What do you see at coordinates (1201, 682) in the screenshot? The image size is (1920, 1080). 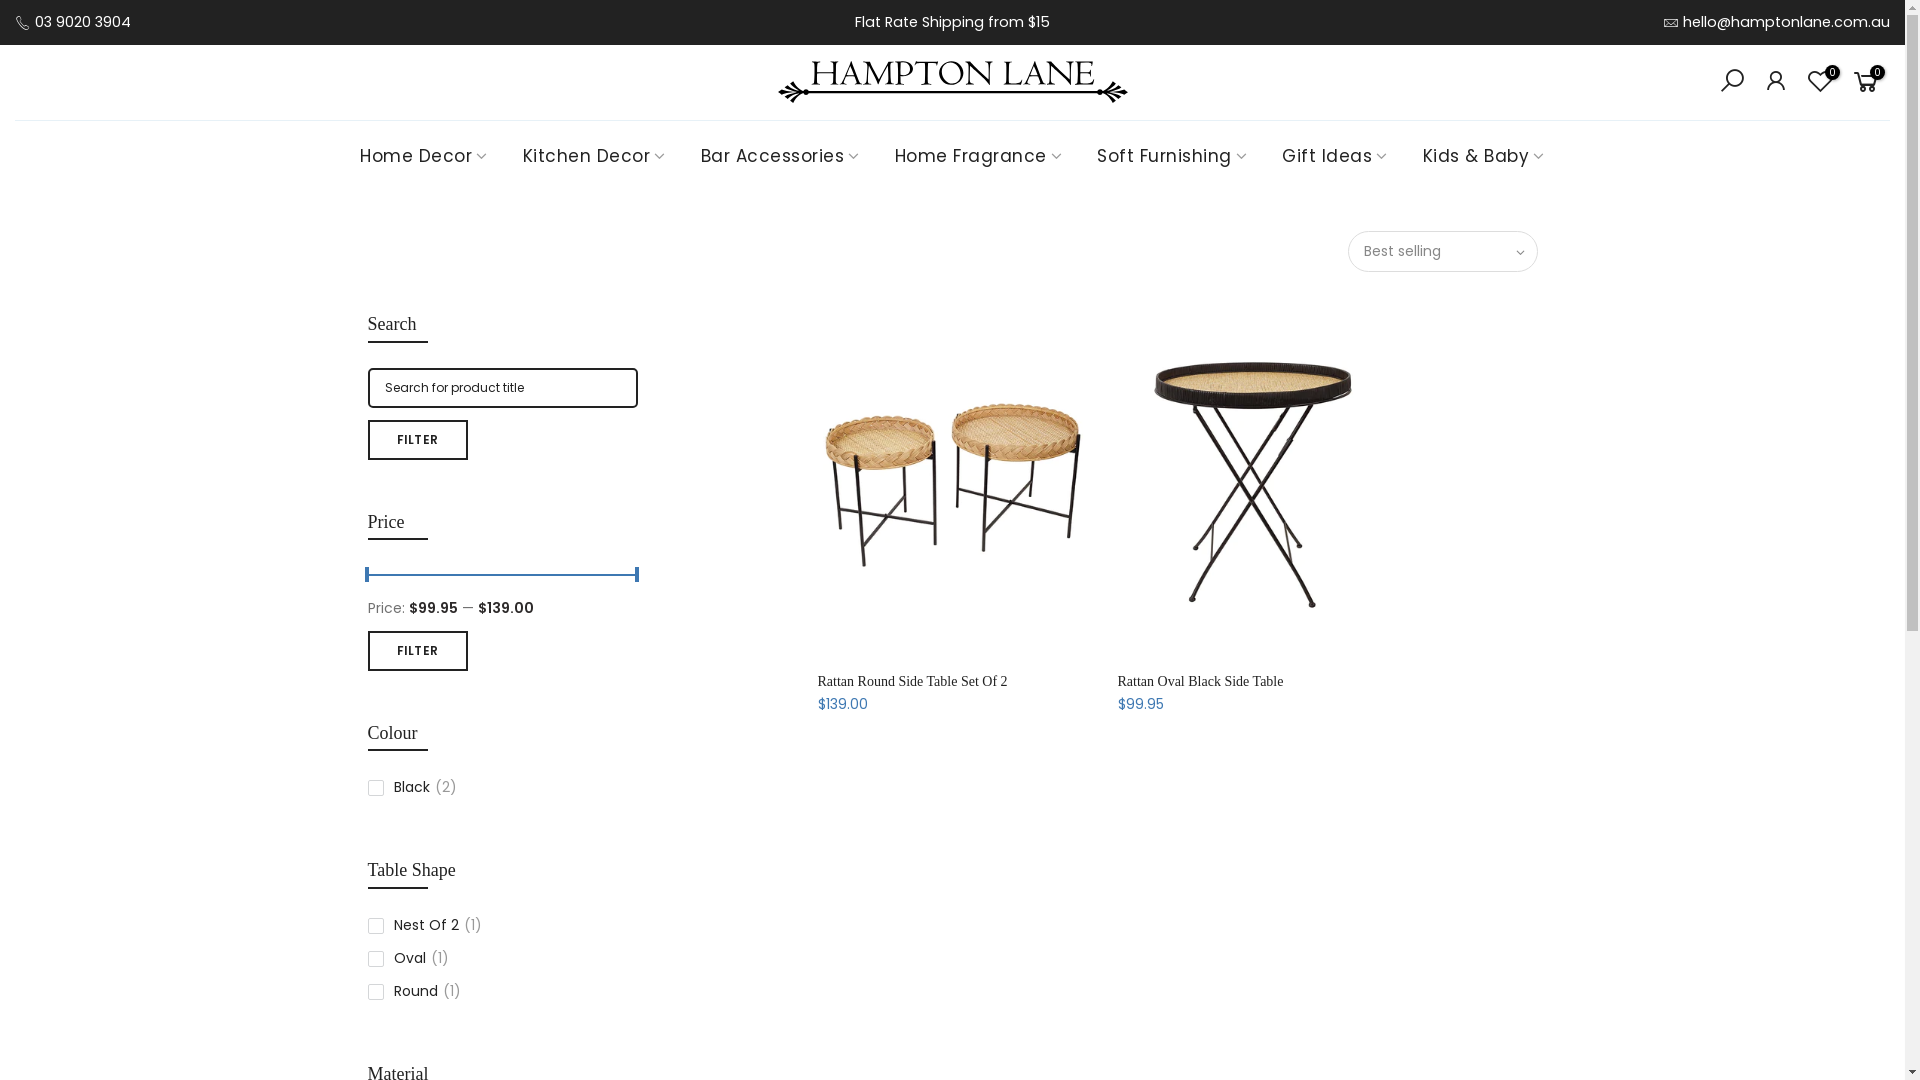 I see `Rattan Oval Black Side Table` at bounding box center [1201, 682].